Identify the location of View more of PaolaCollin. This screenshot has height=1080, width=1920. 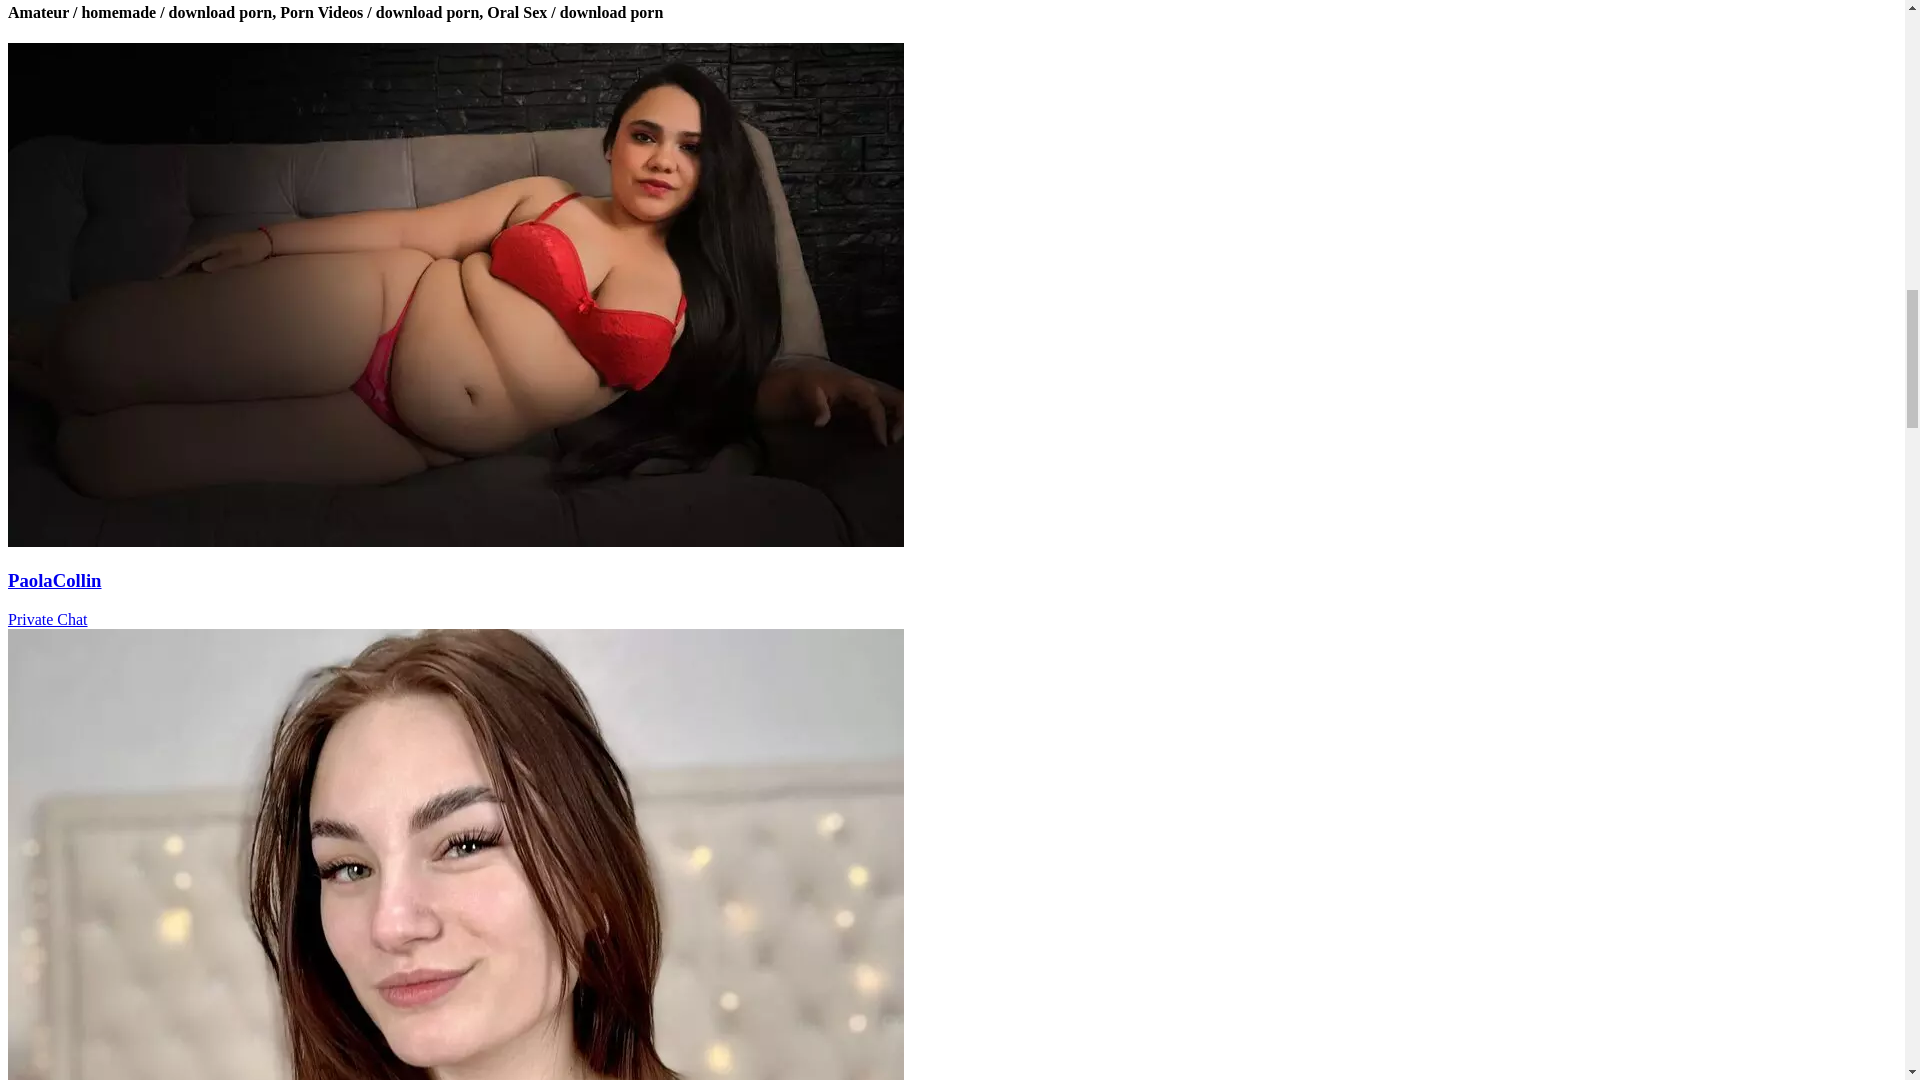
(456, 541).